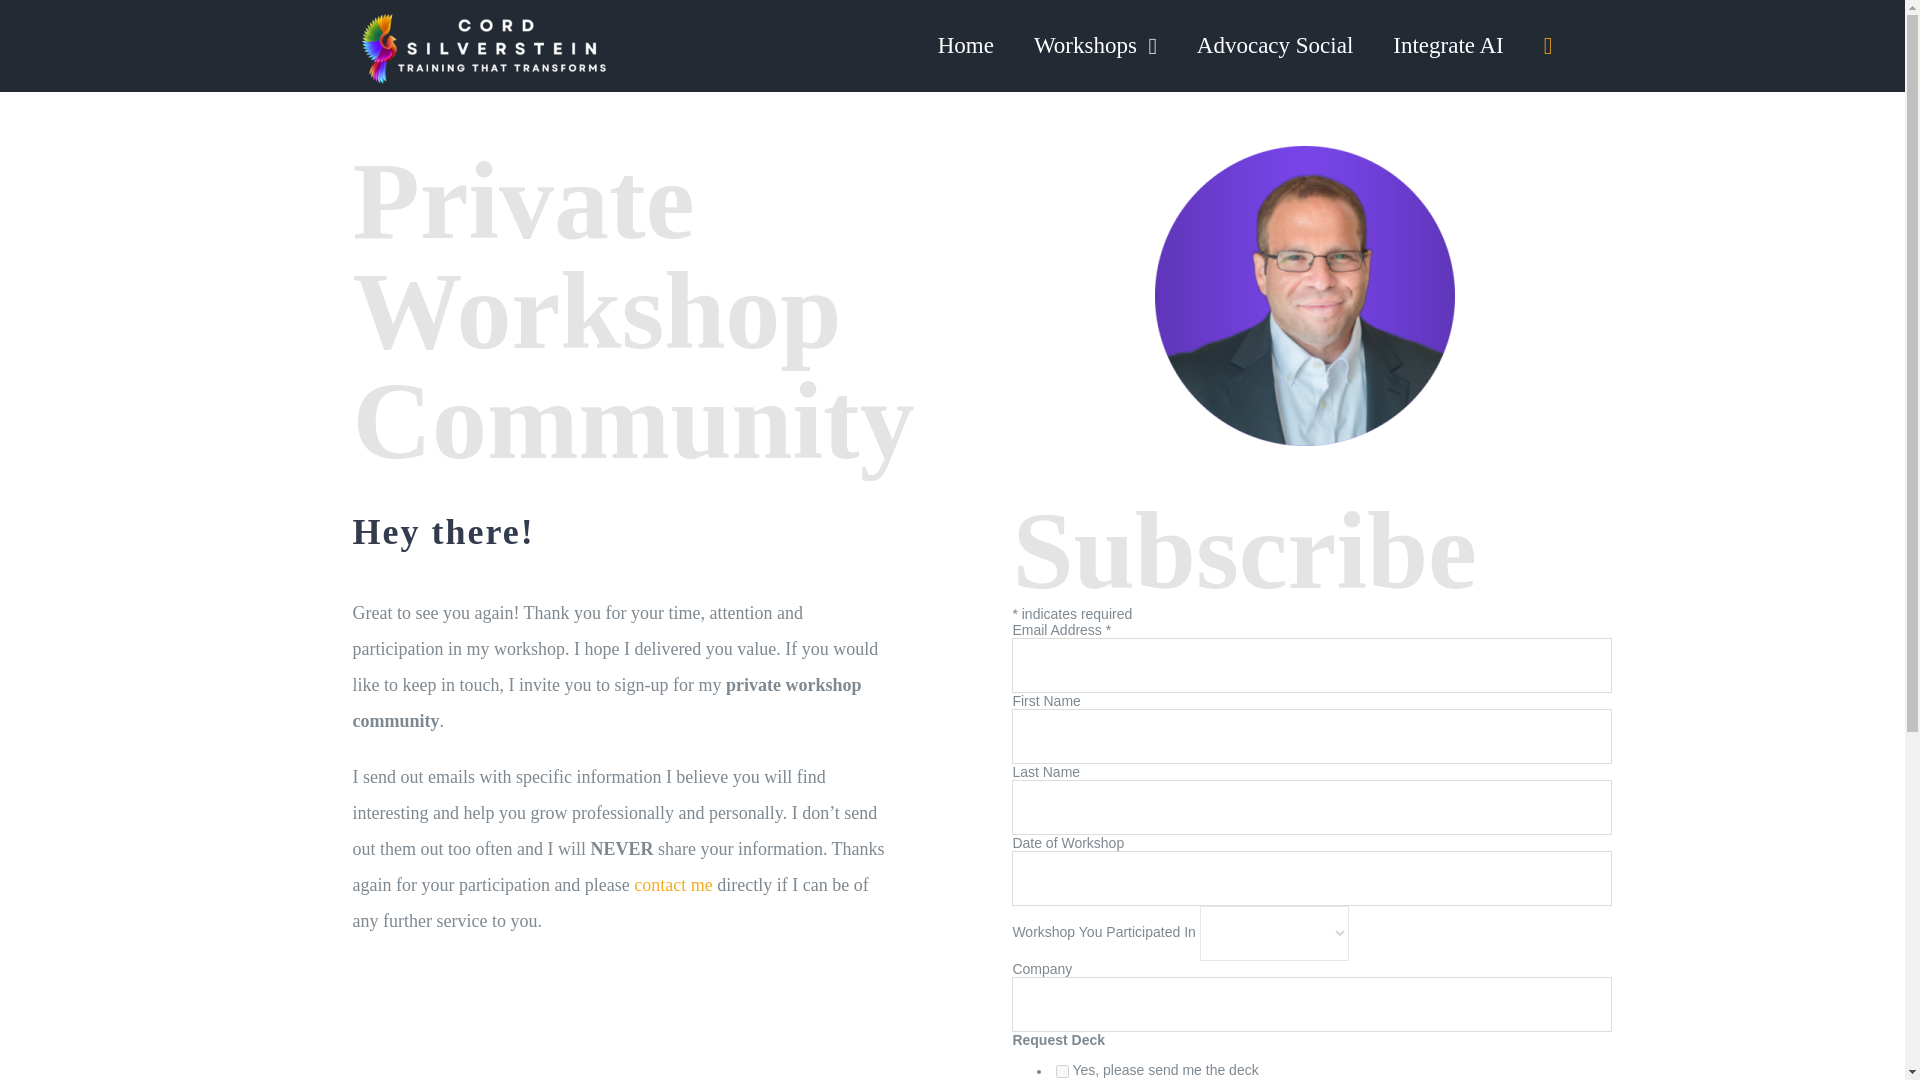 The width and height of the screenshot is (1920, 1080). What do you see at coordinates (1196, 32) in the screenshot?
I see `Workshops` at bounding box center [1196, 32].